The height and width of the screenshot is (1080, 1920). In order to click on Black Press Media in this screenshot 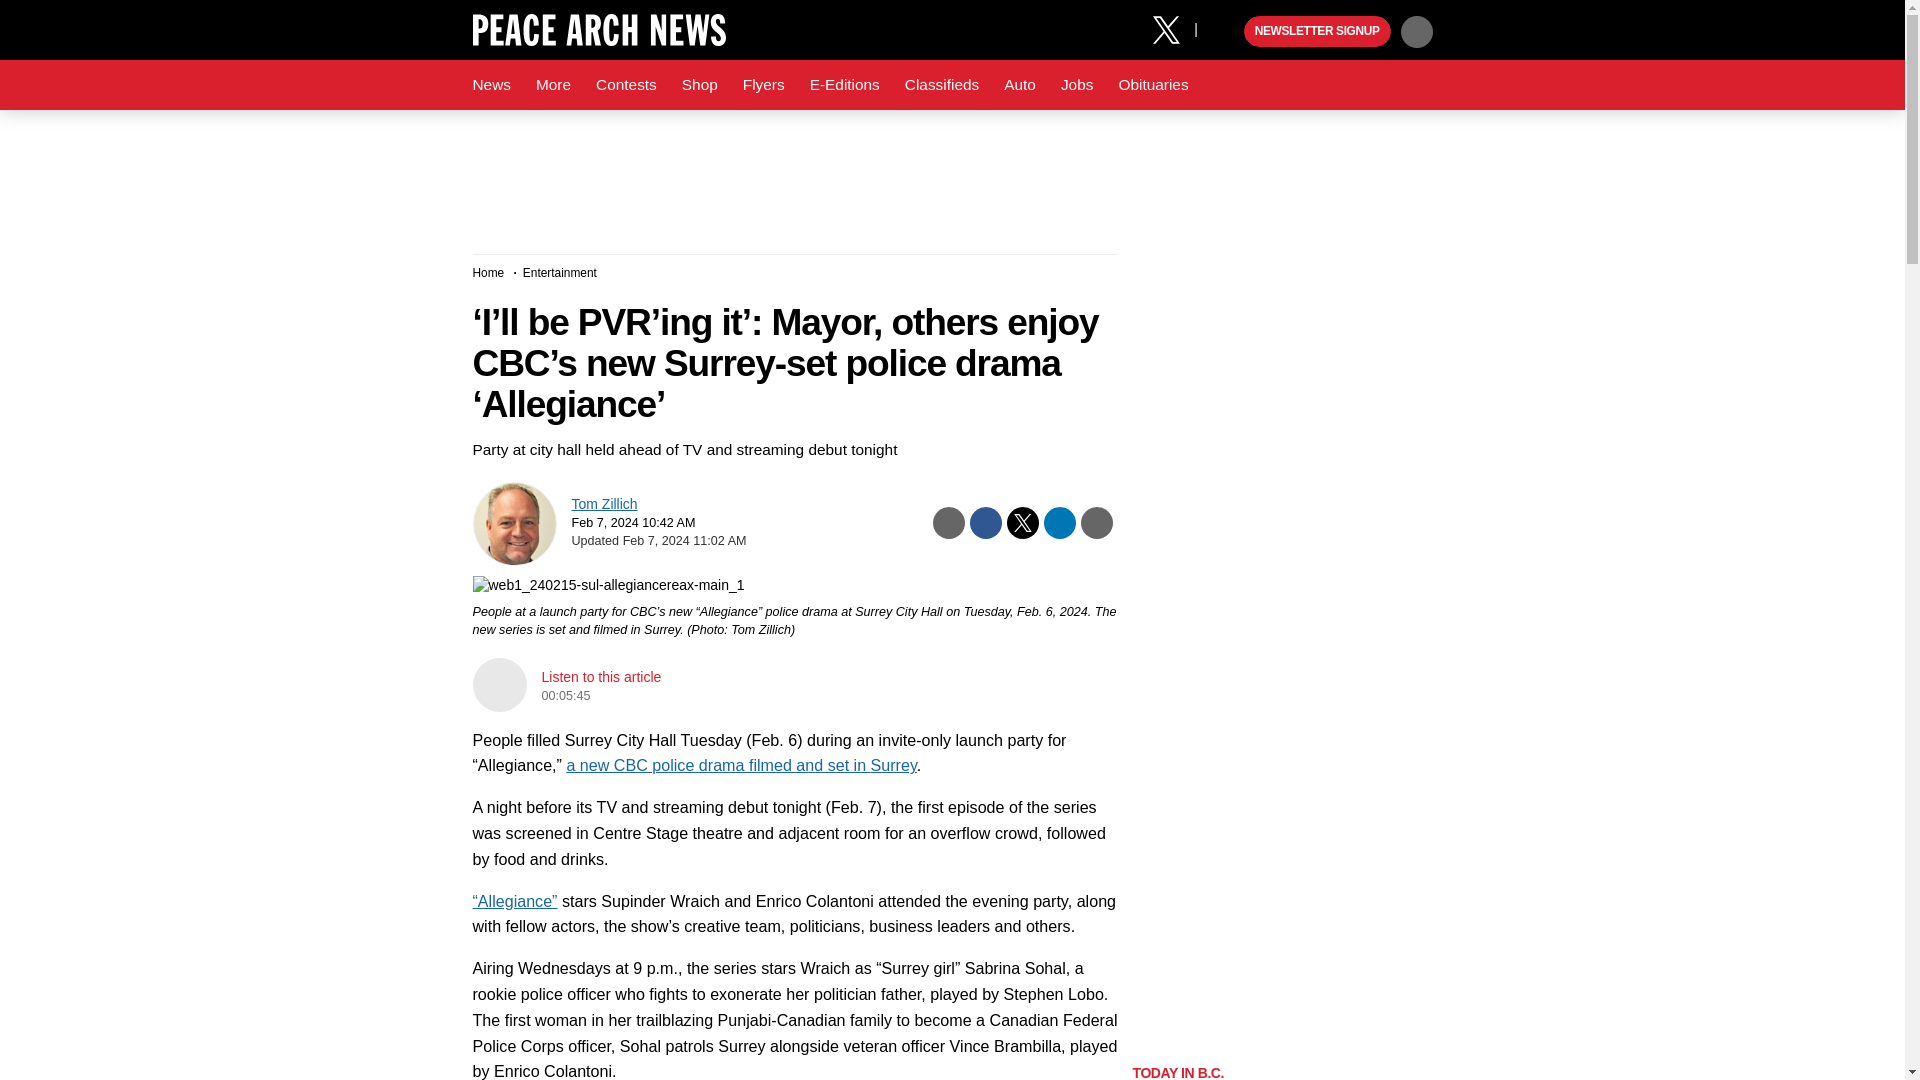, I will do `click(1226, 32)`.